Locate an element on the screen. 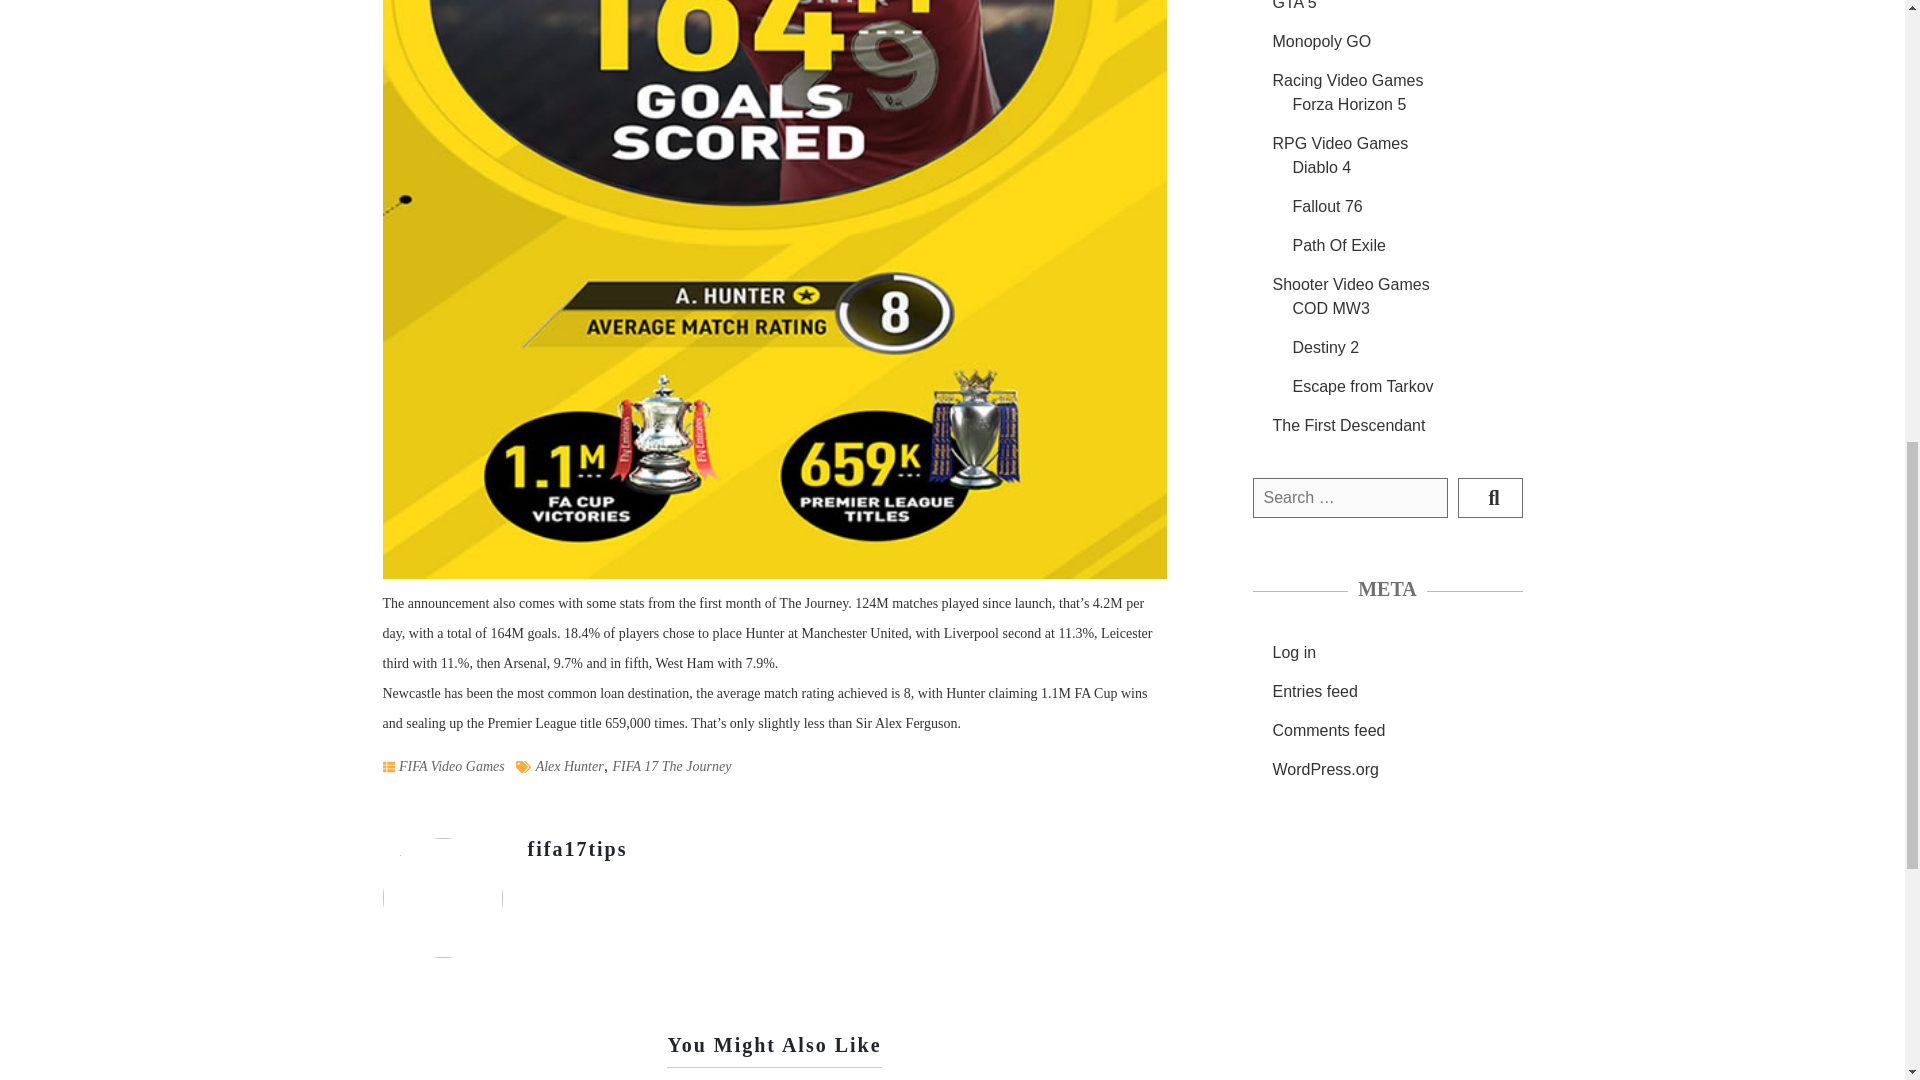 This screenshot has width=1920, height=1080. Forza Horizon 5 is located at coordinates (1348, 104).